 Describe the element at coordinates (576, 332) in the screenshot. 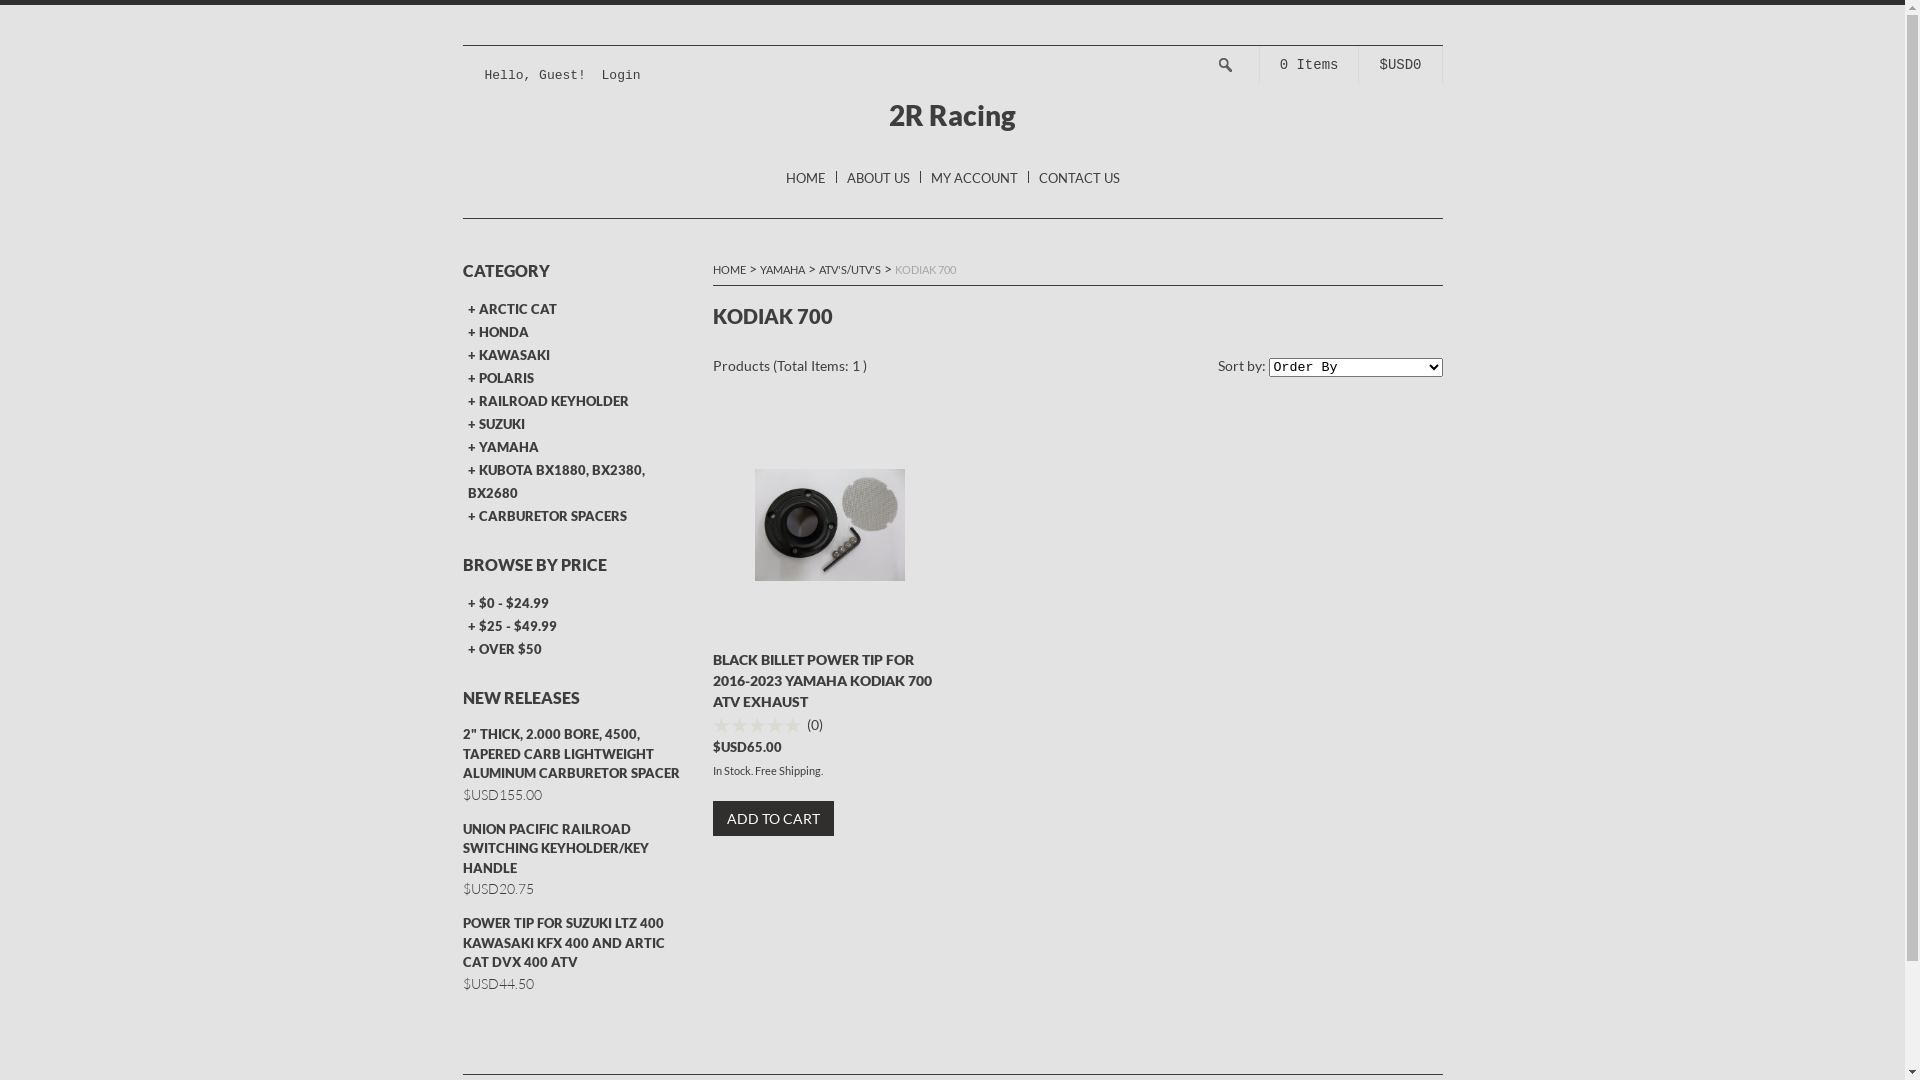

I see `HONDA` at that location.